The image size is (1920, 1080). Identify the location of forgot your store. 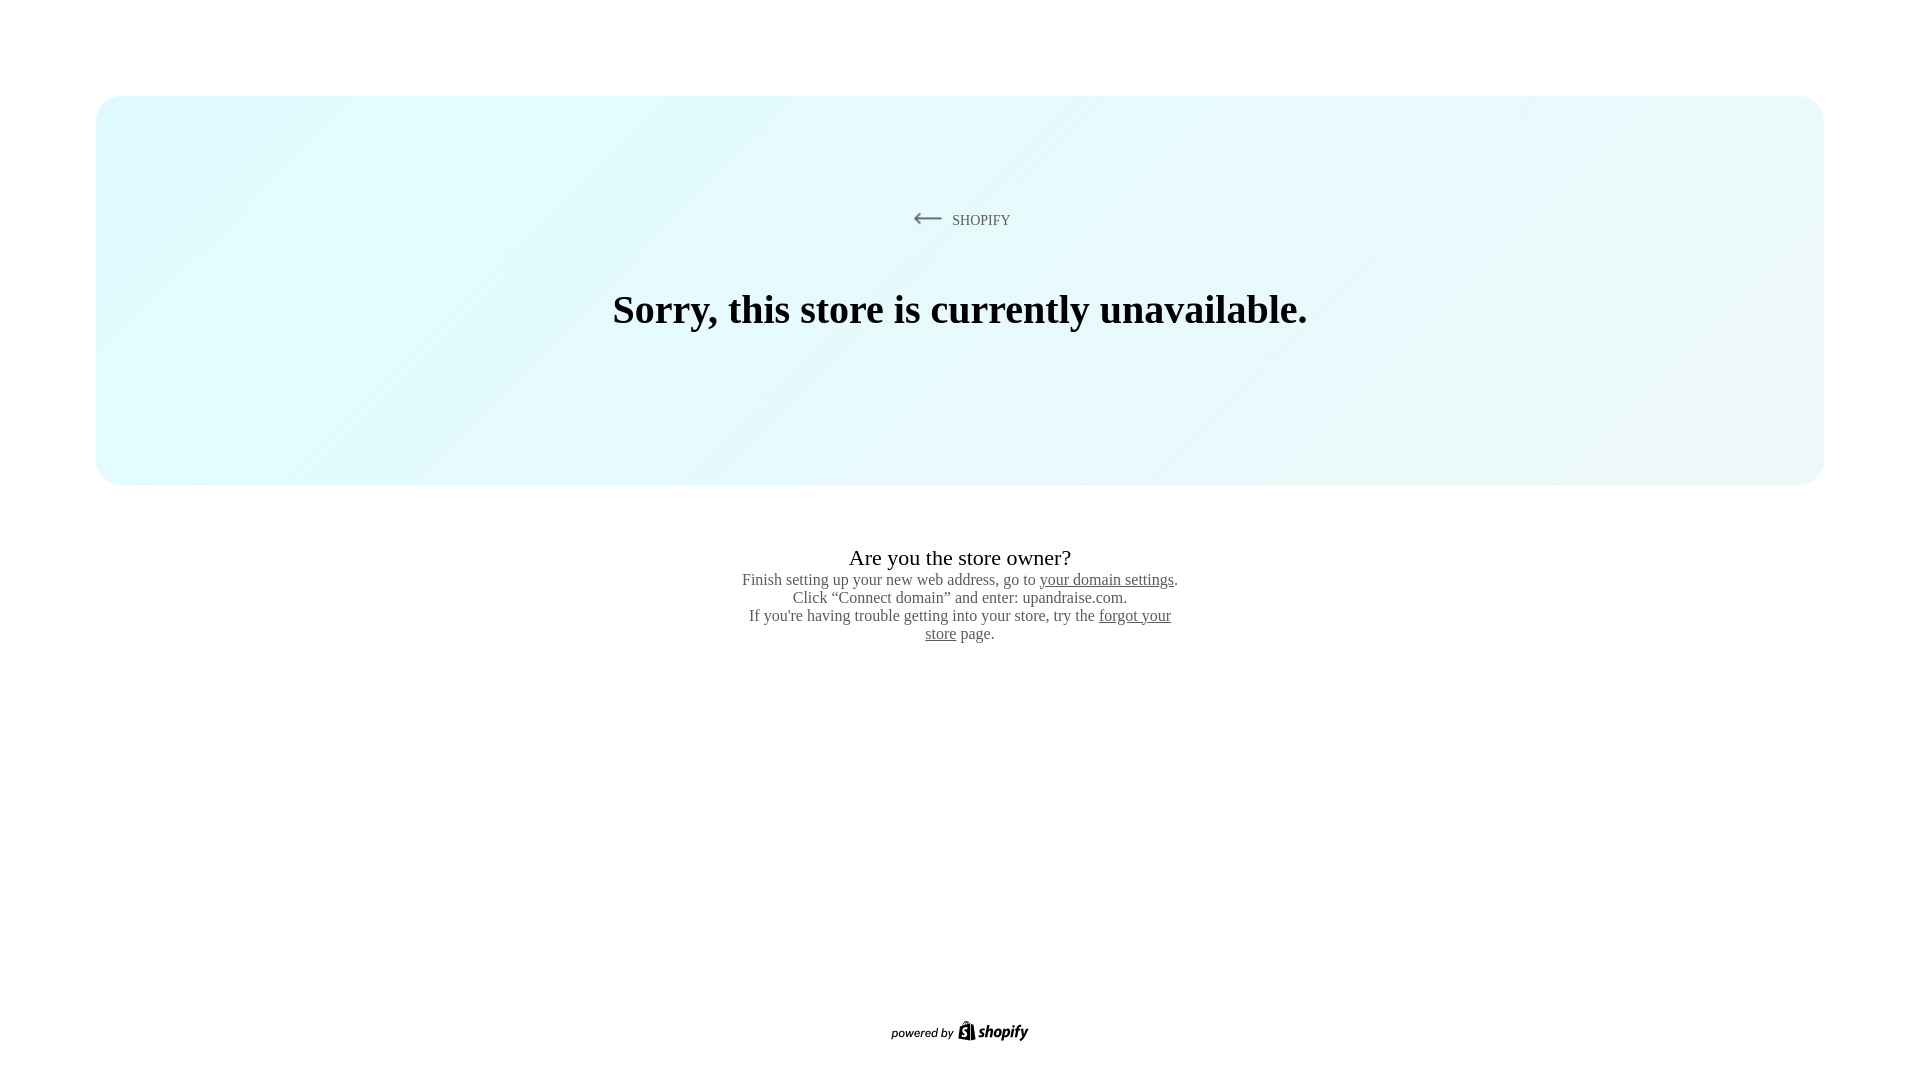
(1048, 624).